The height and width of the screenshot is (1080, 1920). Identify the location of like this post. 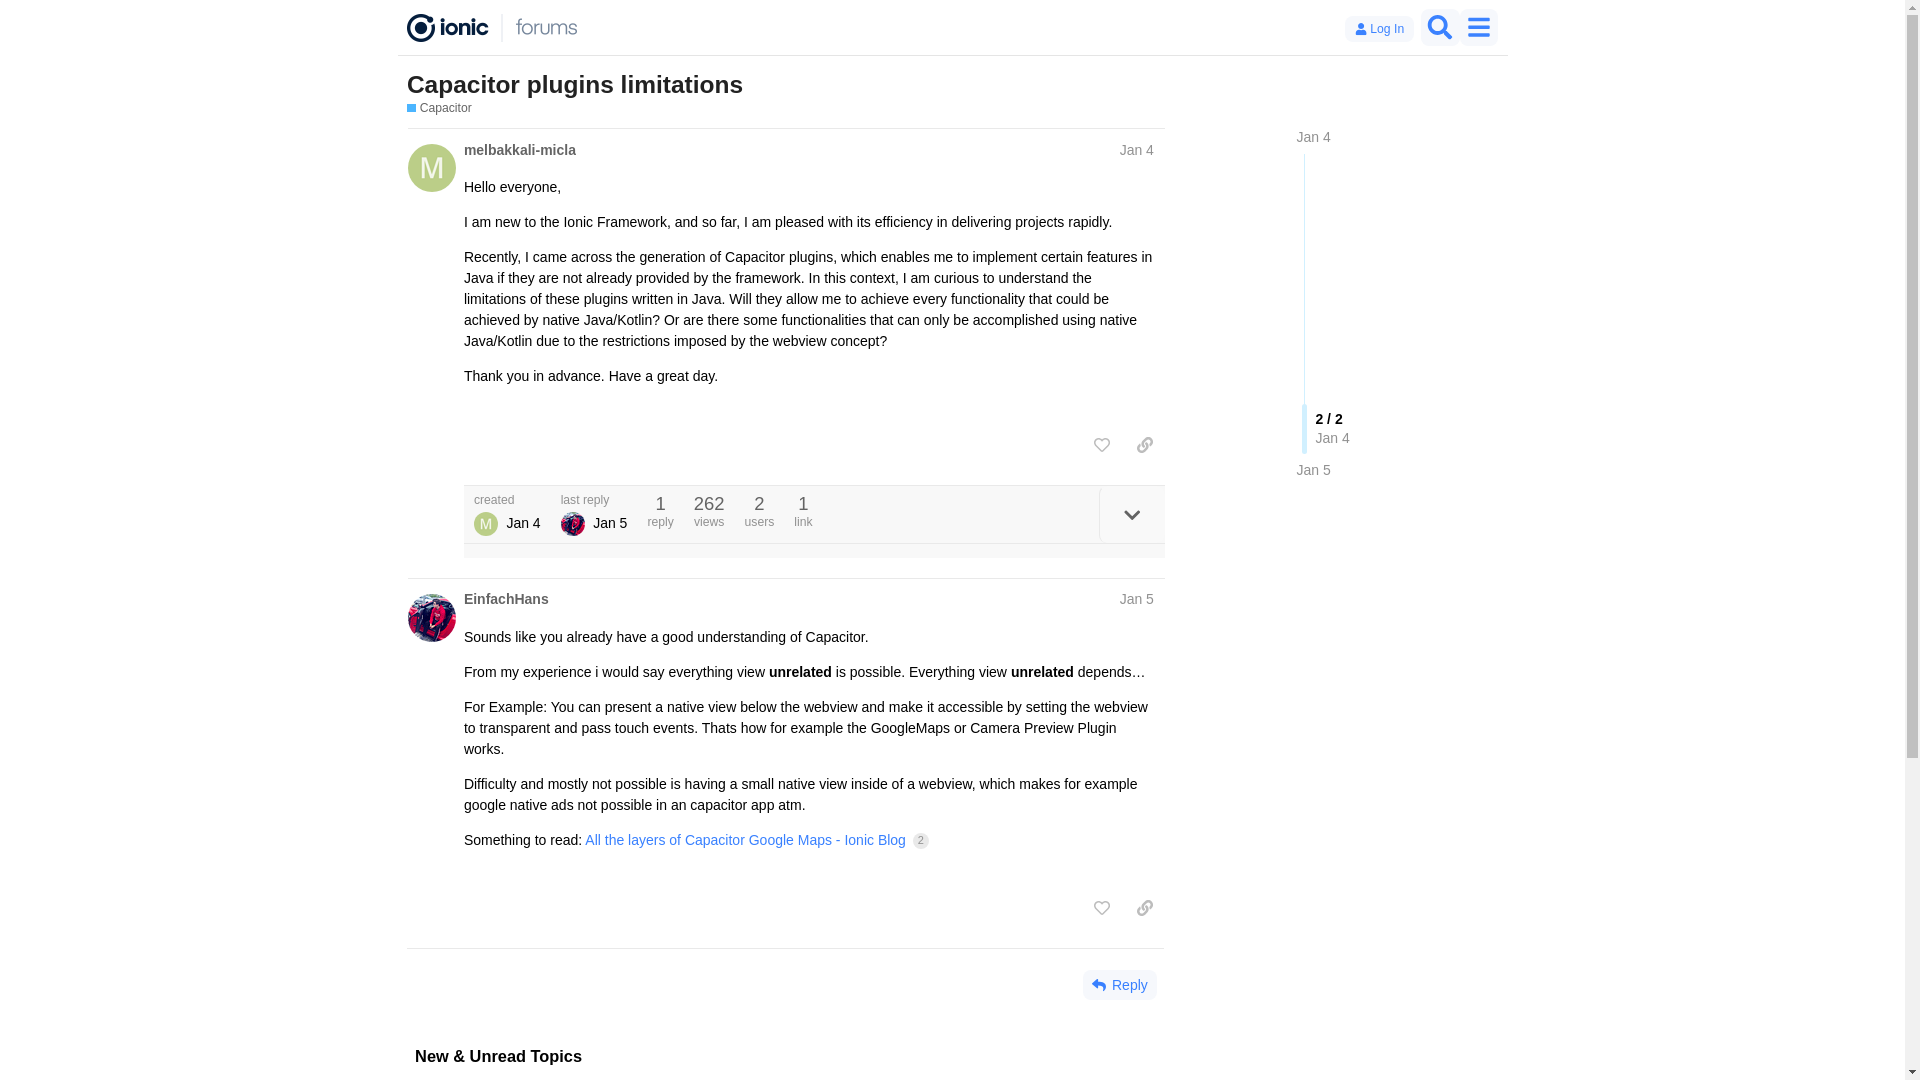
(1102, 445).